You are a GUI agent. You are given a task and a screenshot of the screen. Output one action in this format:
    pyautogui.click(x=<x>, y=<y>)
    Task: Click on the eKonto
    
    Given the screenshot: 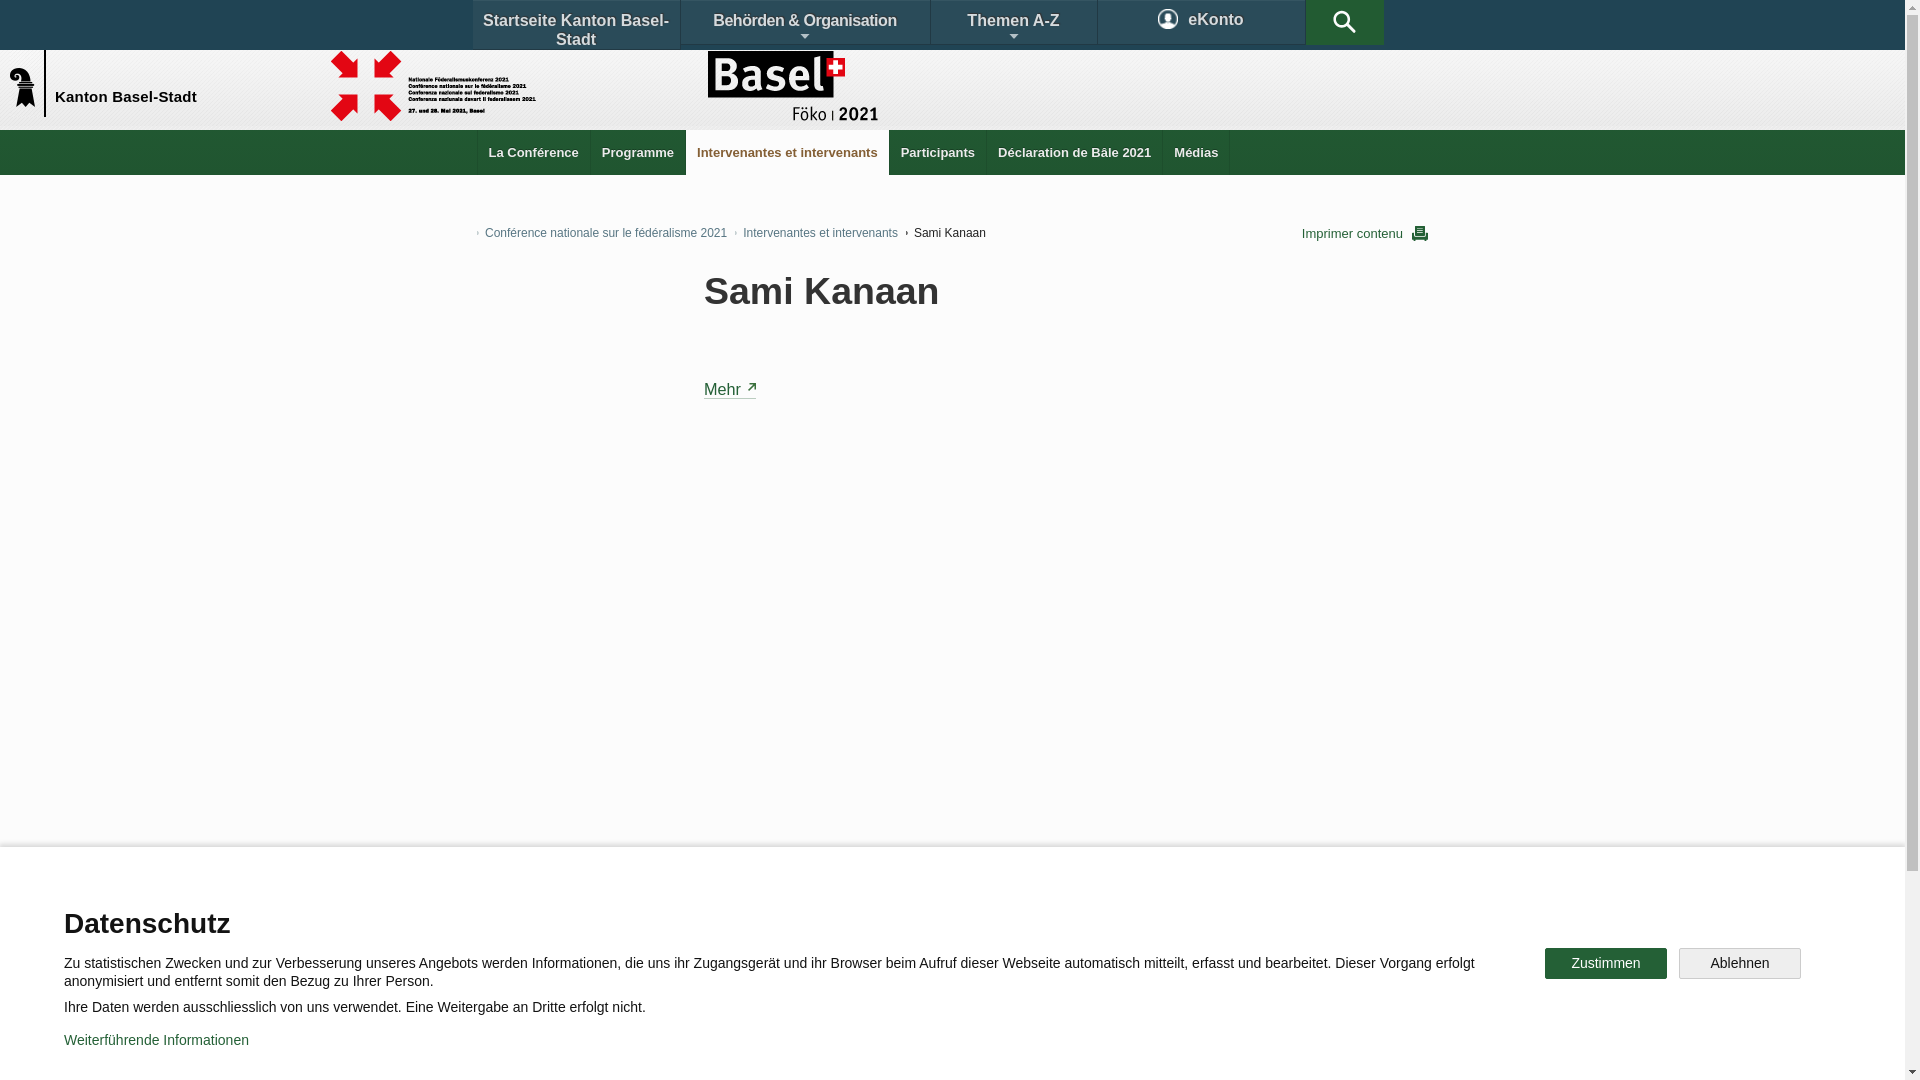 What is the action you would take?
    pyautogui.click(x=1202, y=22)
    